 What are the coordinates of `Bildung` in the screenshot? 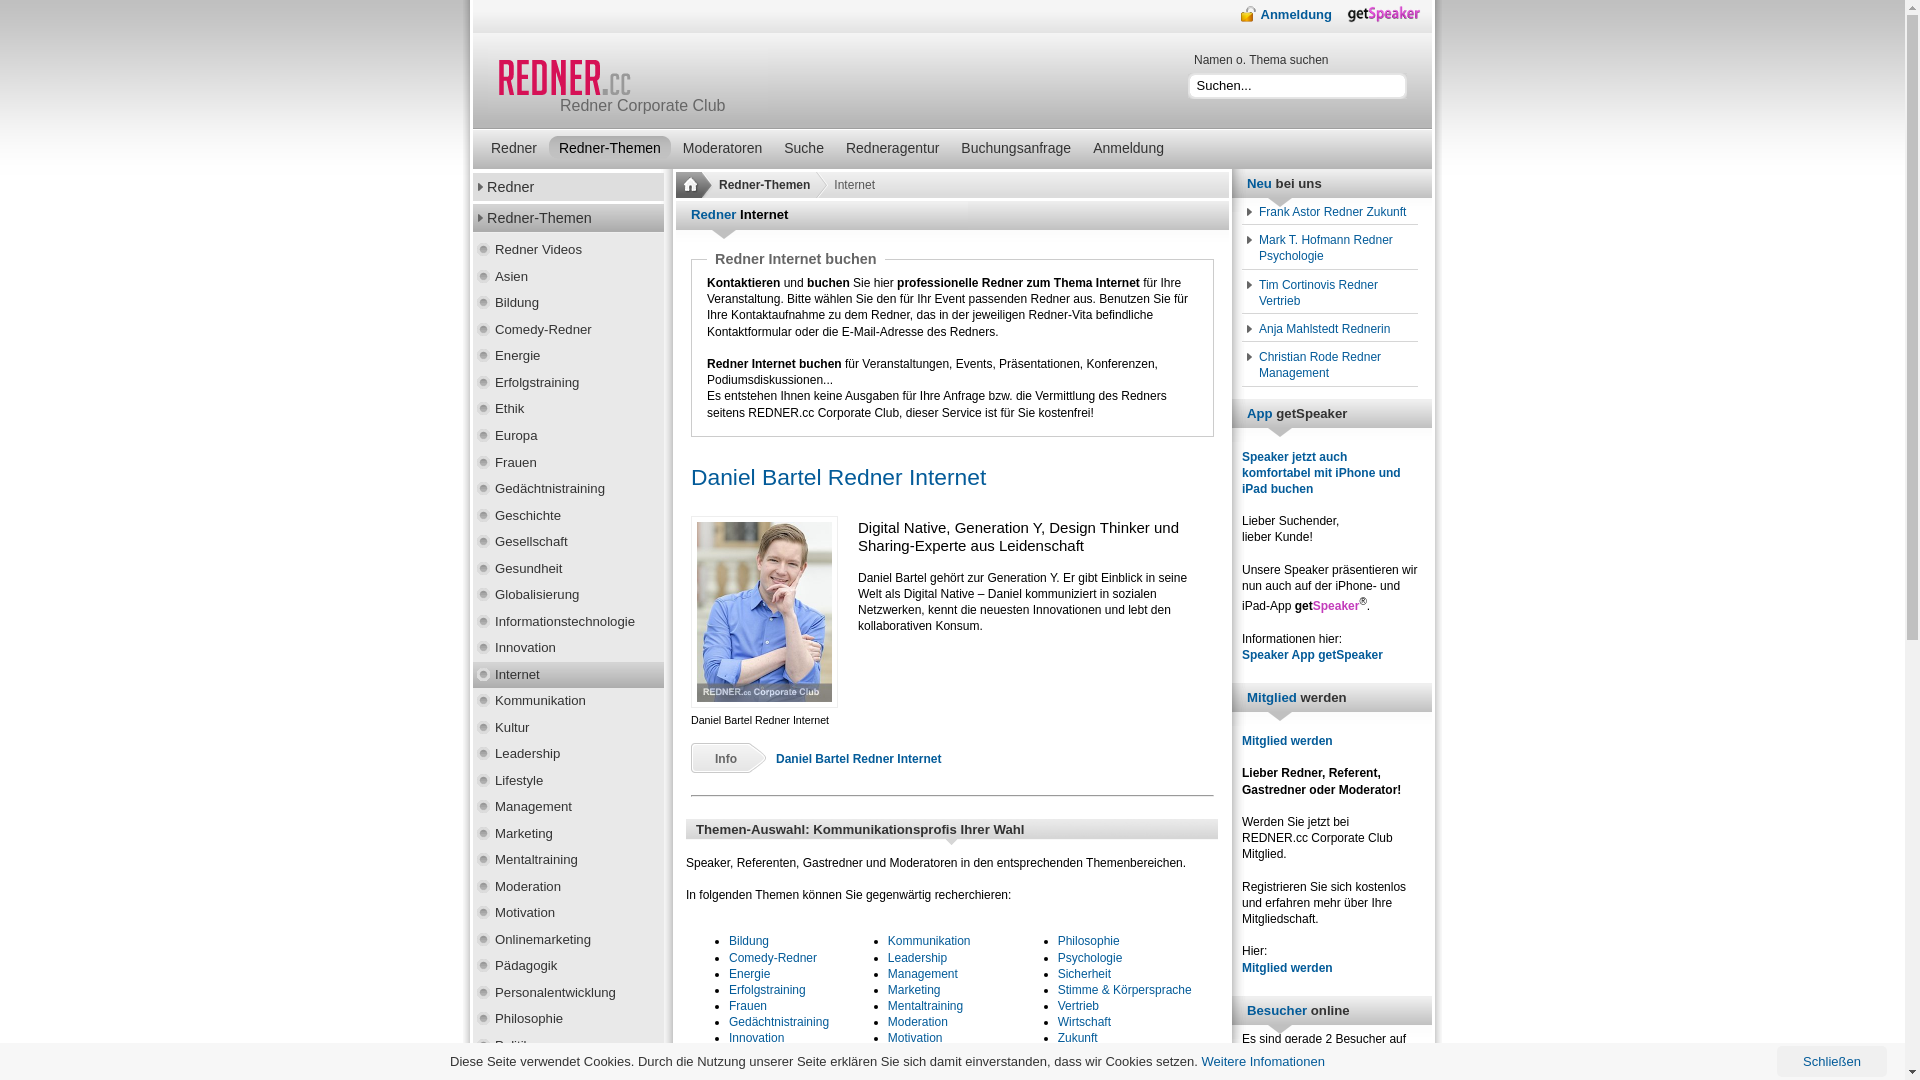 It's located at (568, 304).